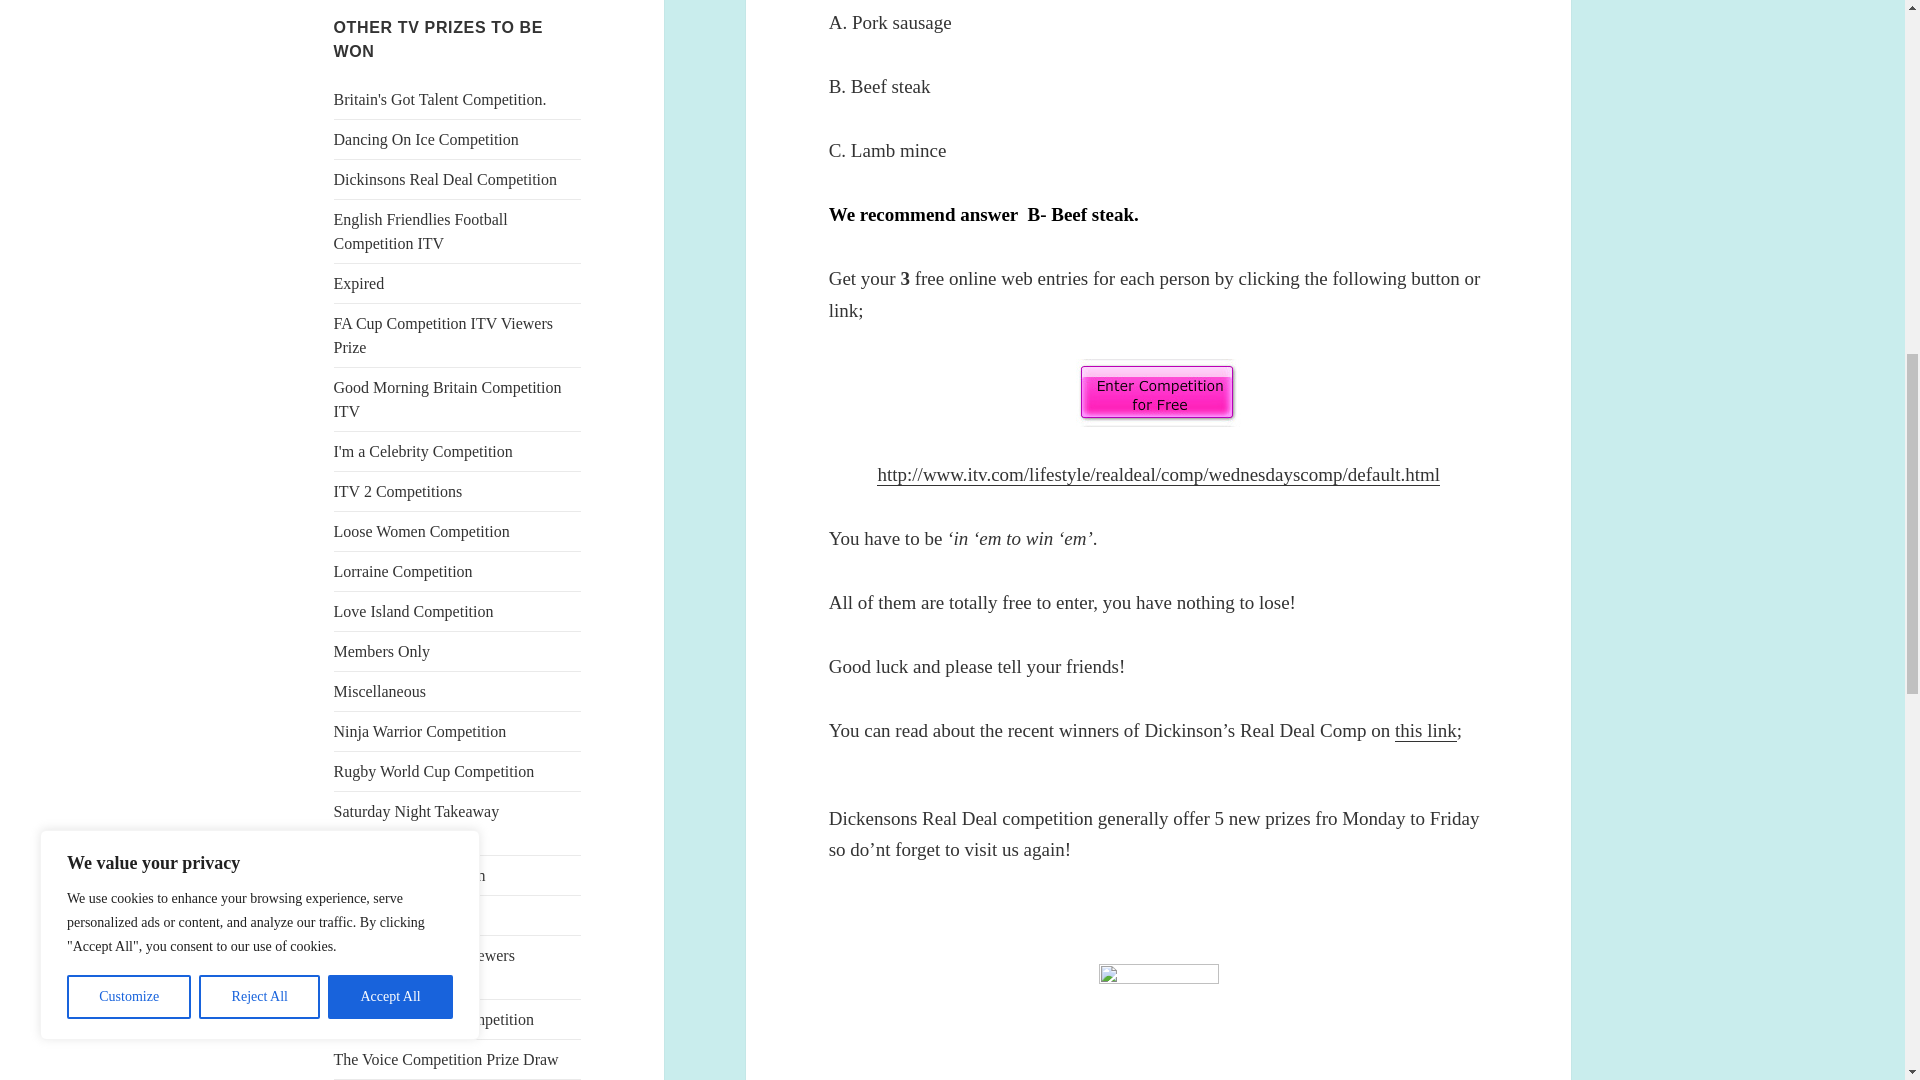  I want to click on Love Island Competition, so click(414, 610).